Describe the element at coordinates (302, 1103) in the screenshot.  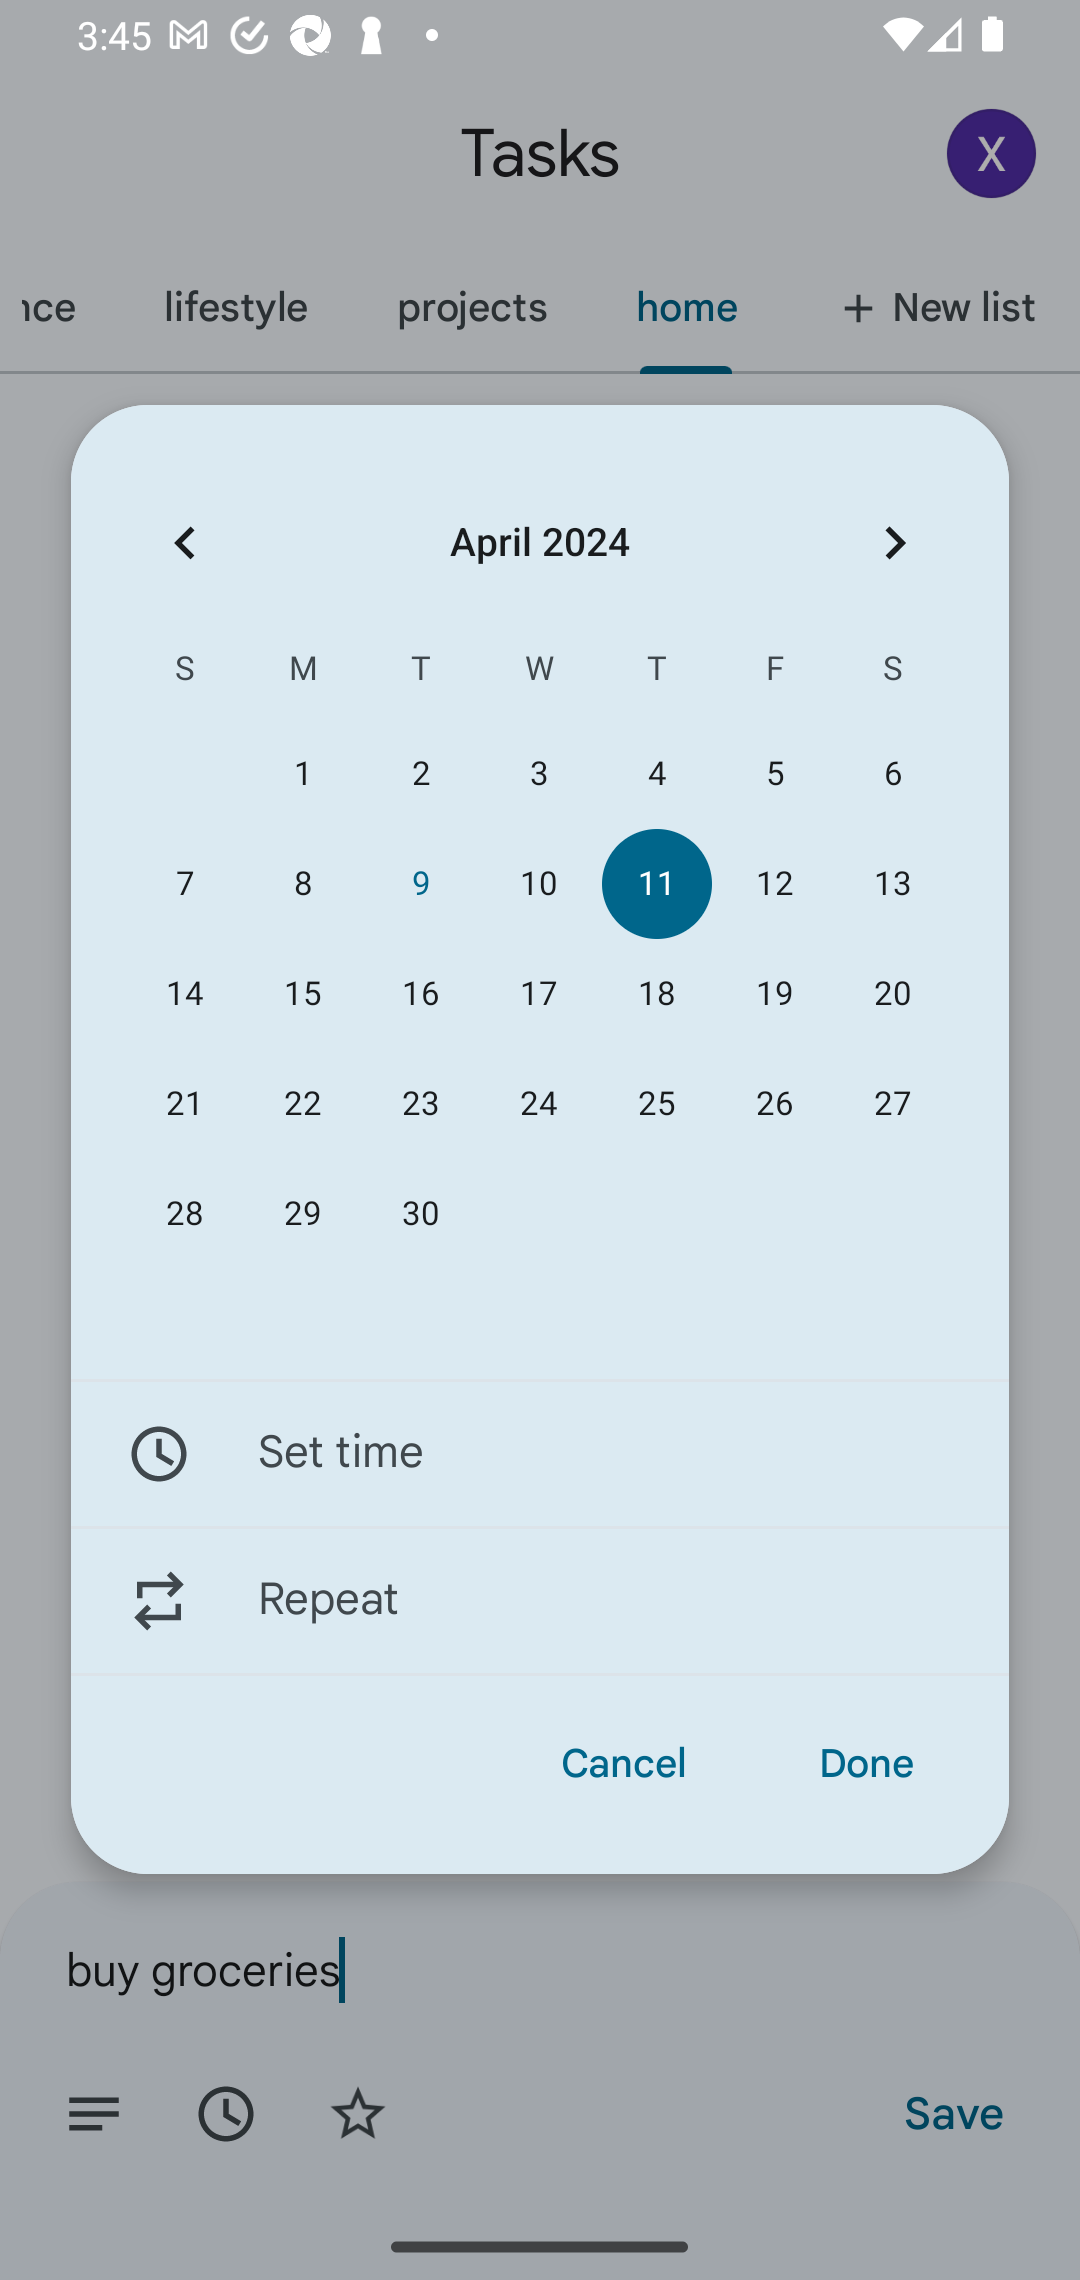
I see `22 22 April 2024` at that location.